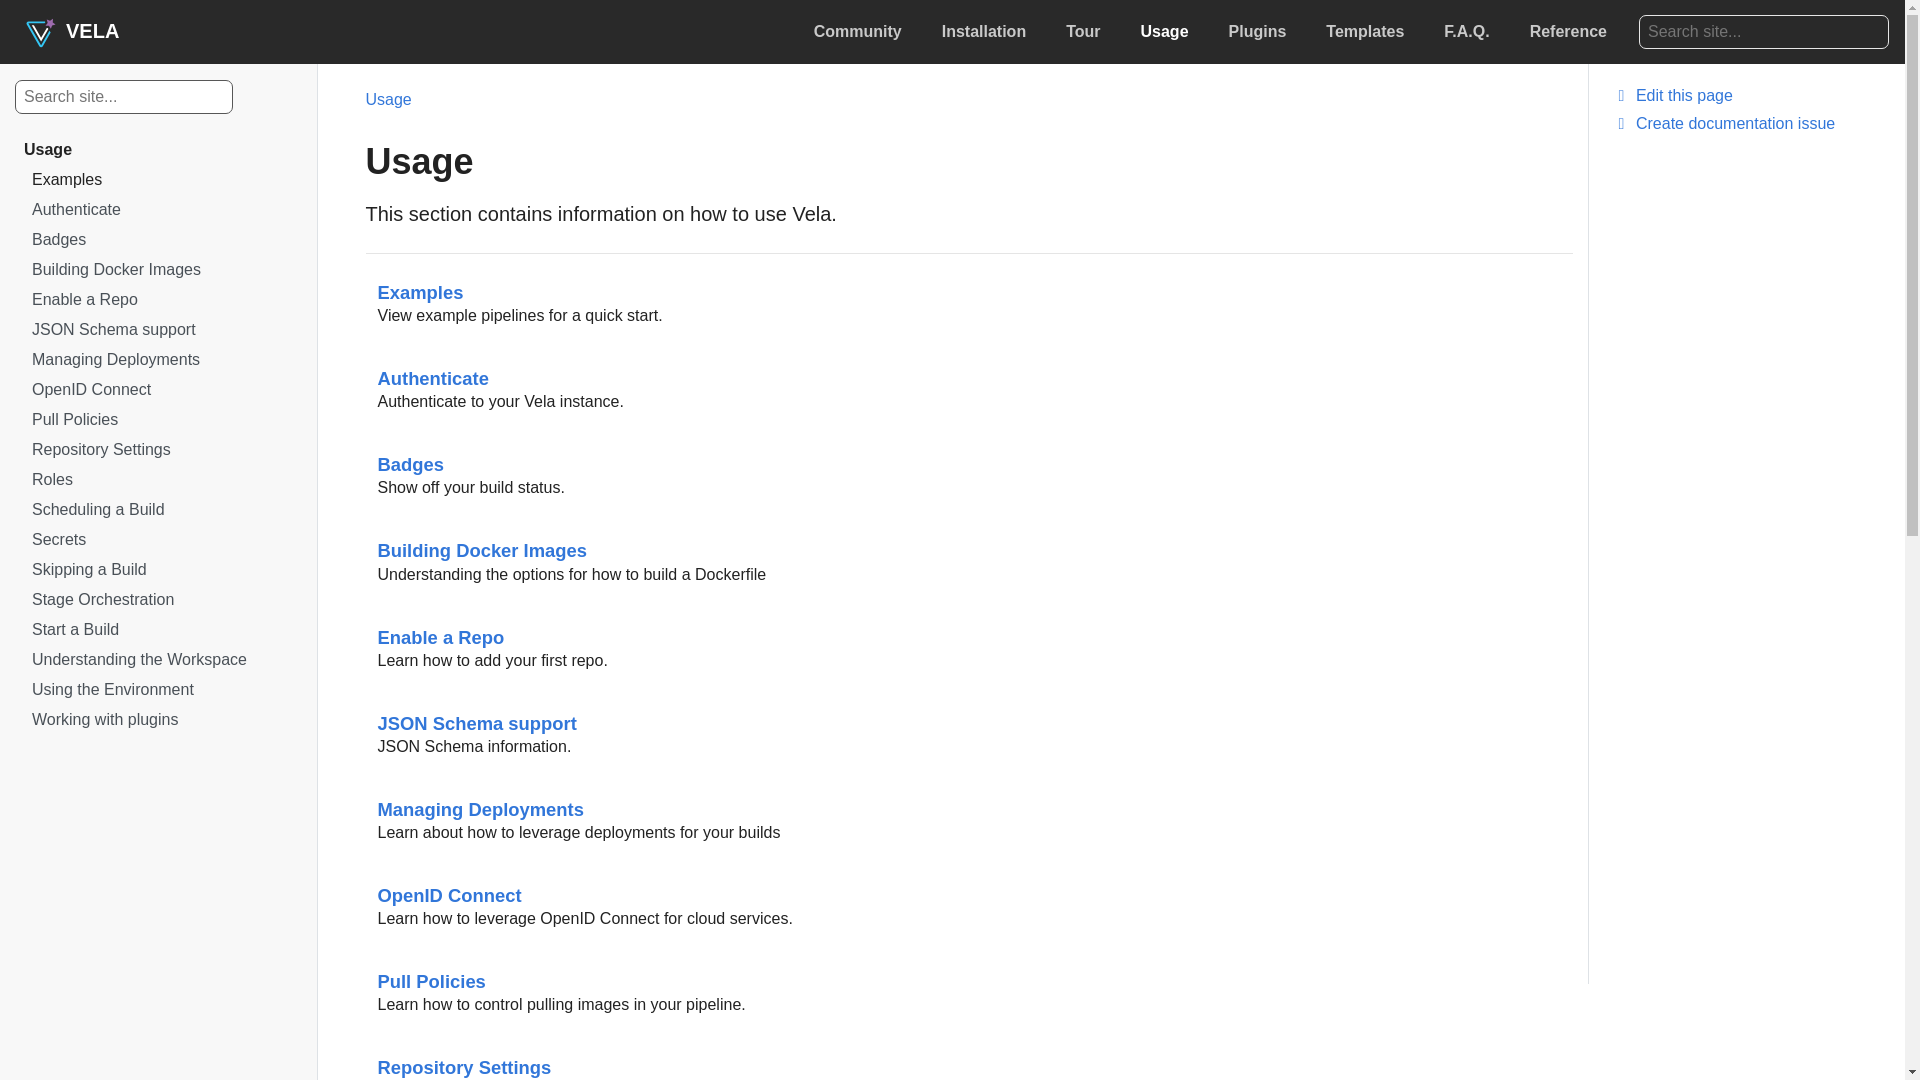 The image size is (1920, 1080). Describe the element at coordinates (162, 302) in the screenshot. I see `Enable a Repo` at that location.